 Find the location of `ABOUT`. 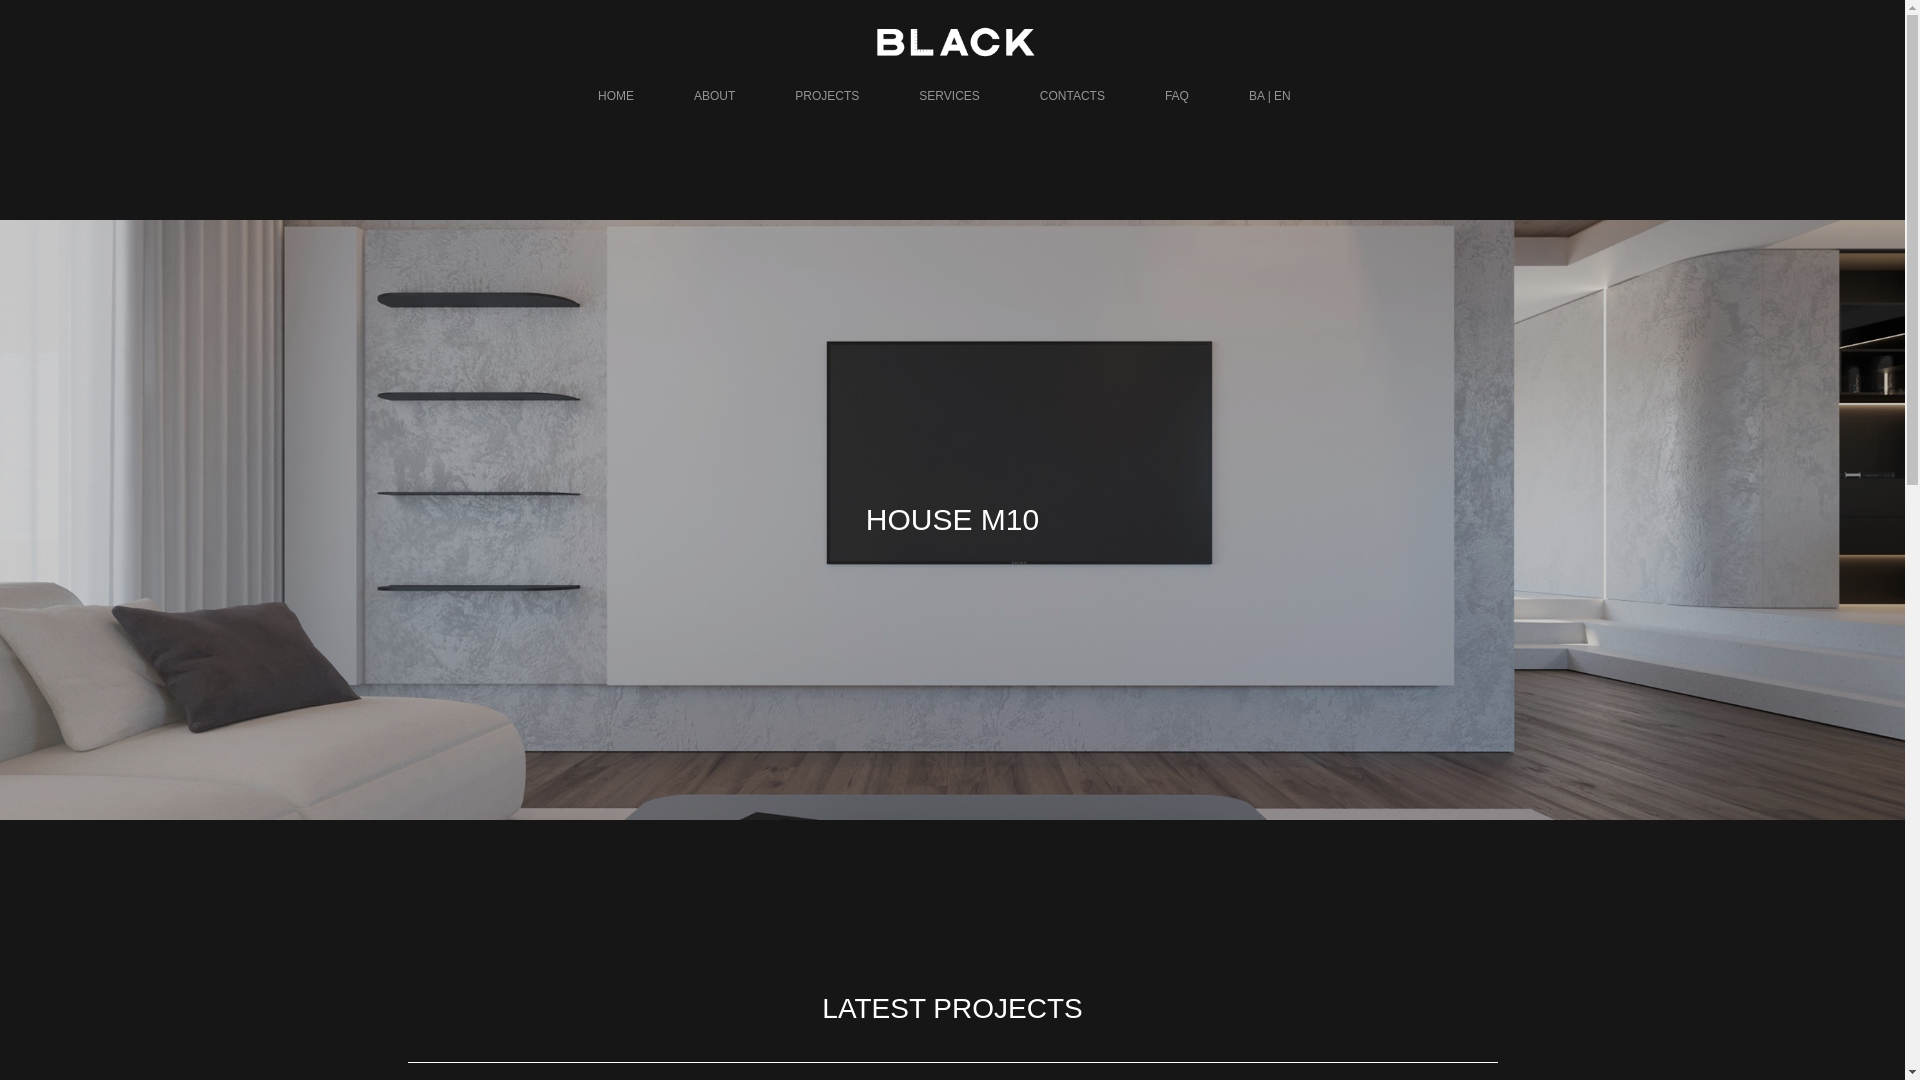

ABOUT is located at coordinates (714, 96).